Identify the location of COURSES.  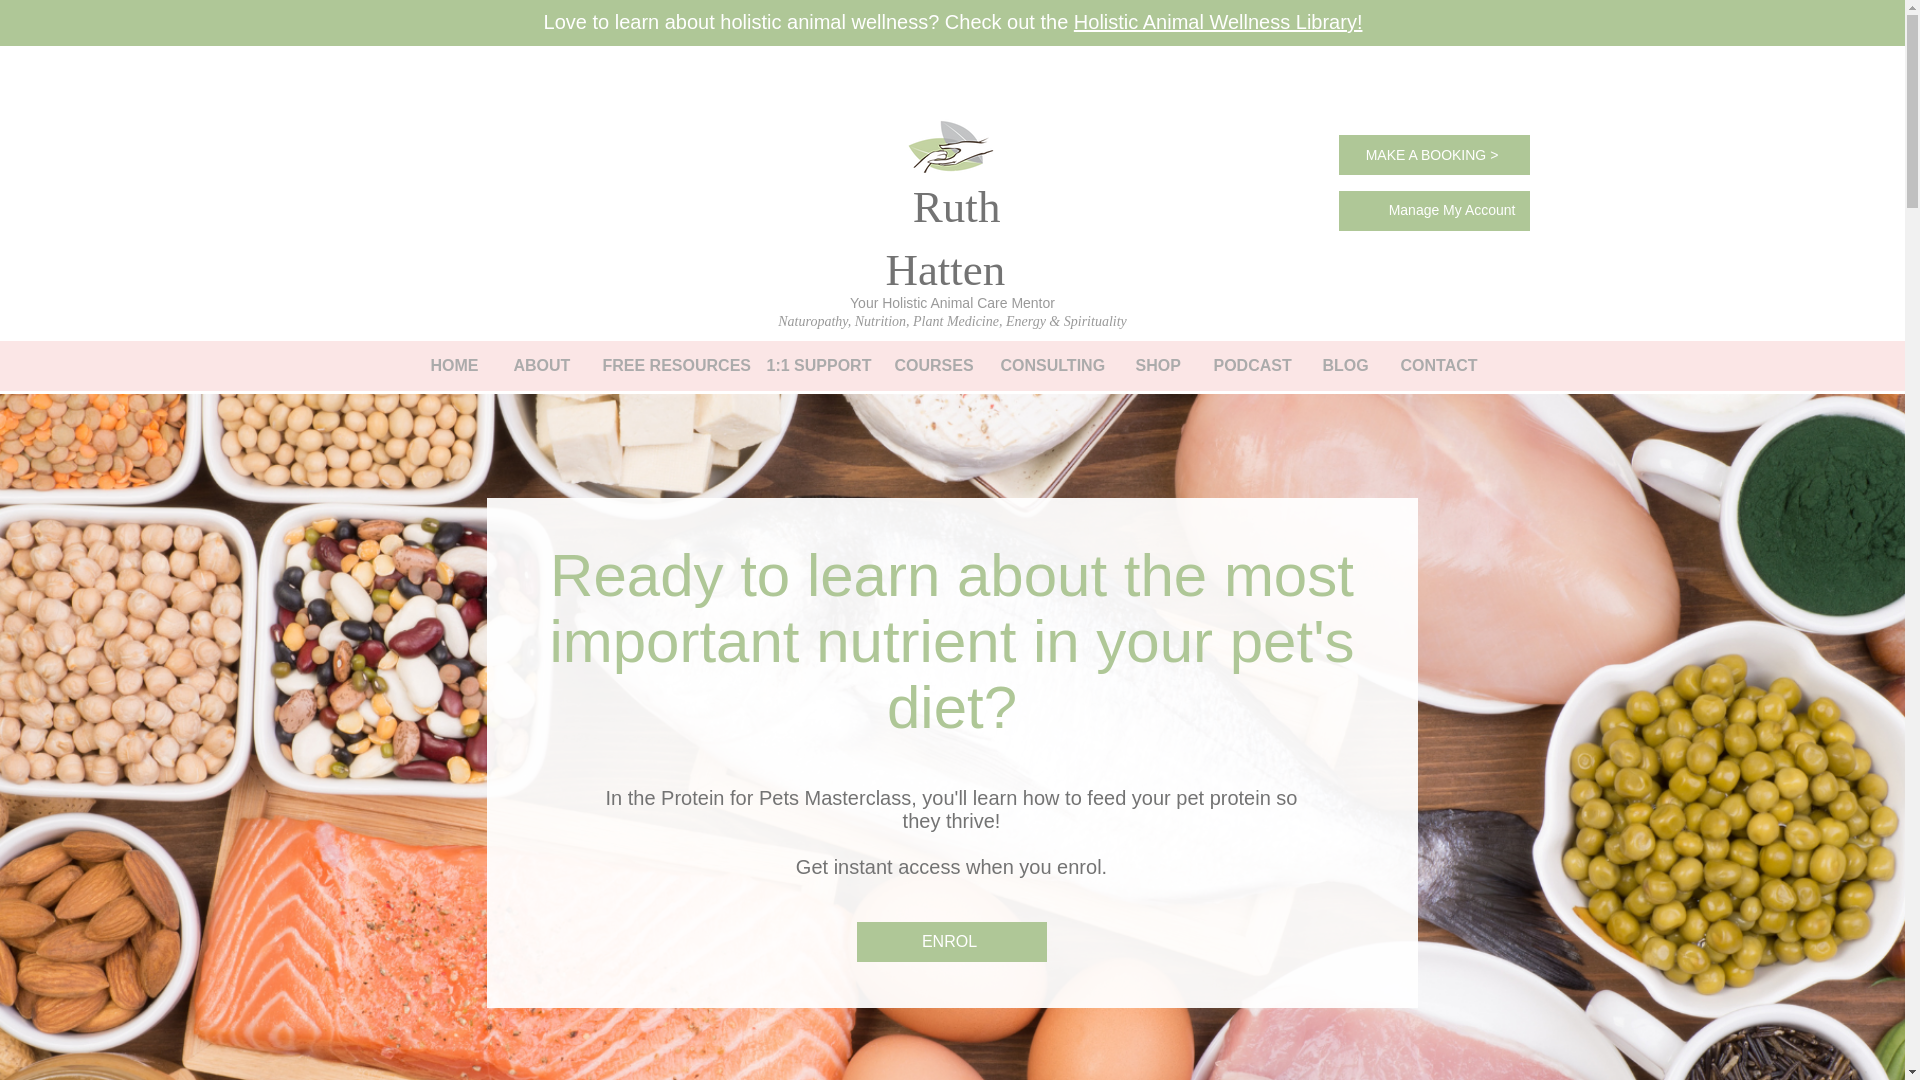
(928, 366).